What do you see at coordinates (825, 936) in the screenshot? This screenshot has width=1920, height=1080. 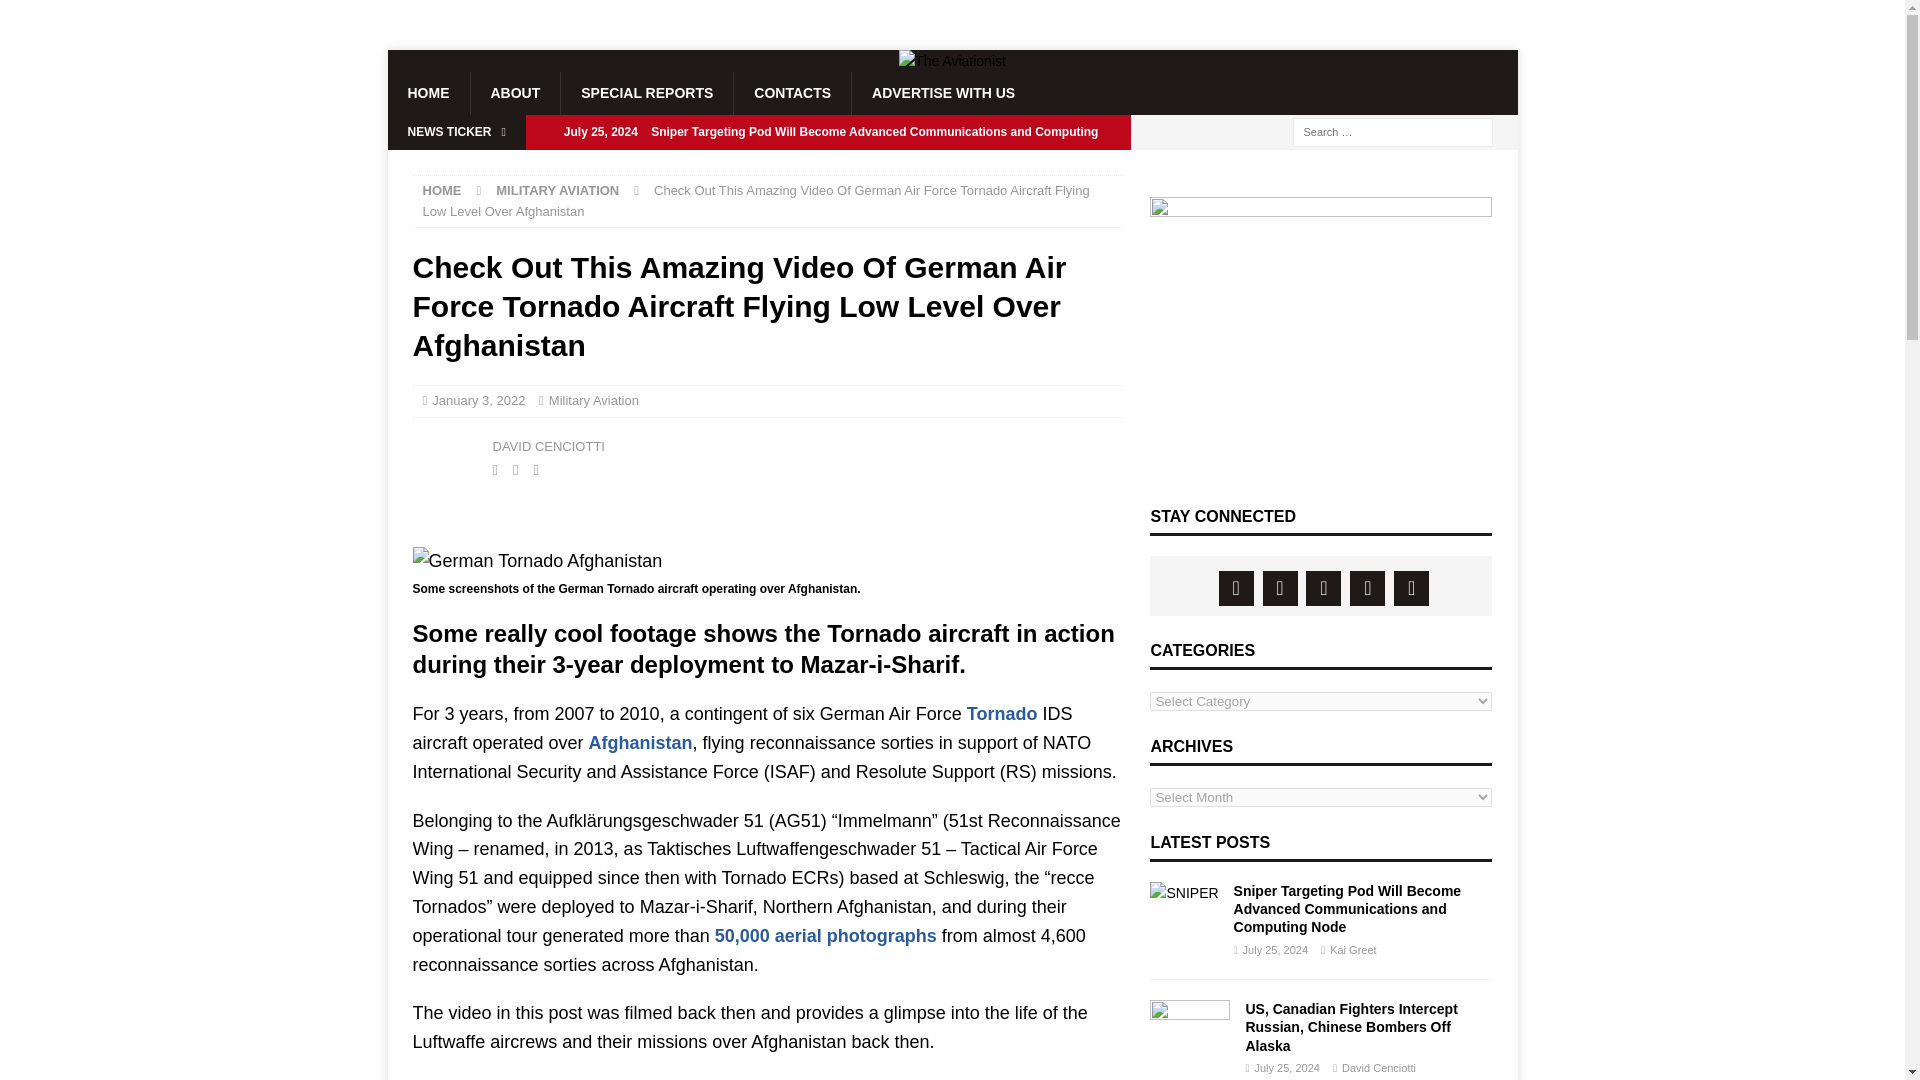 I see `50,000 aerial photographs` at bounding box center [825, 936].